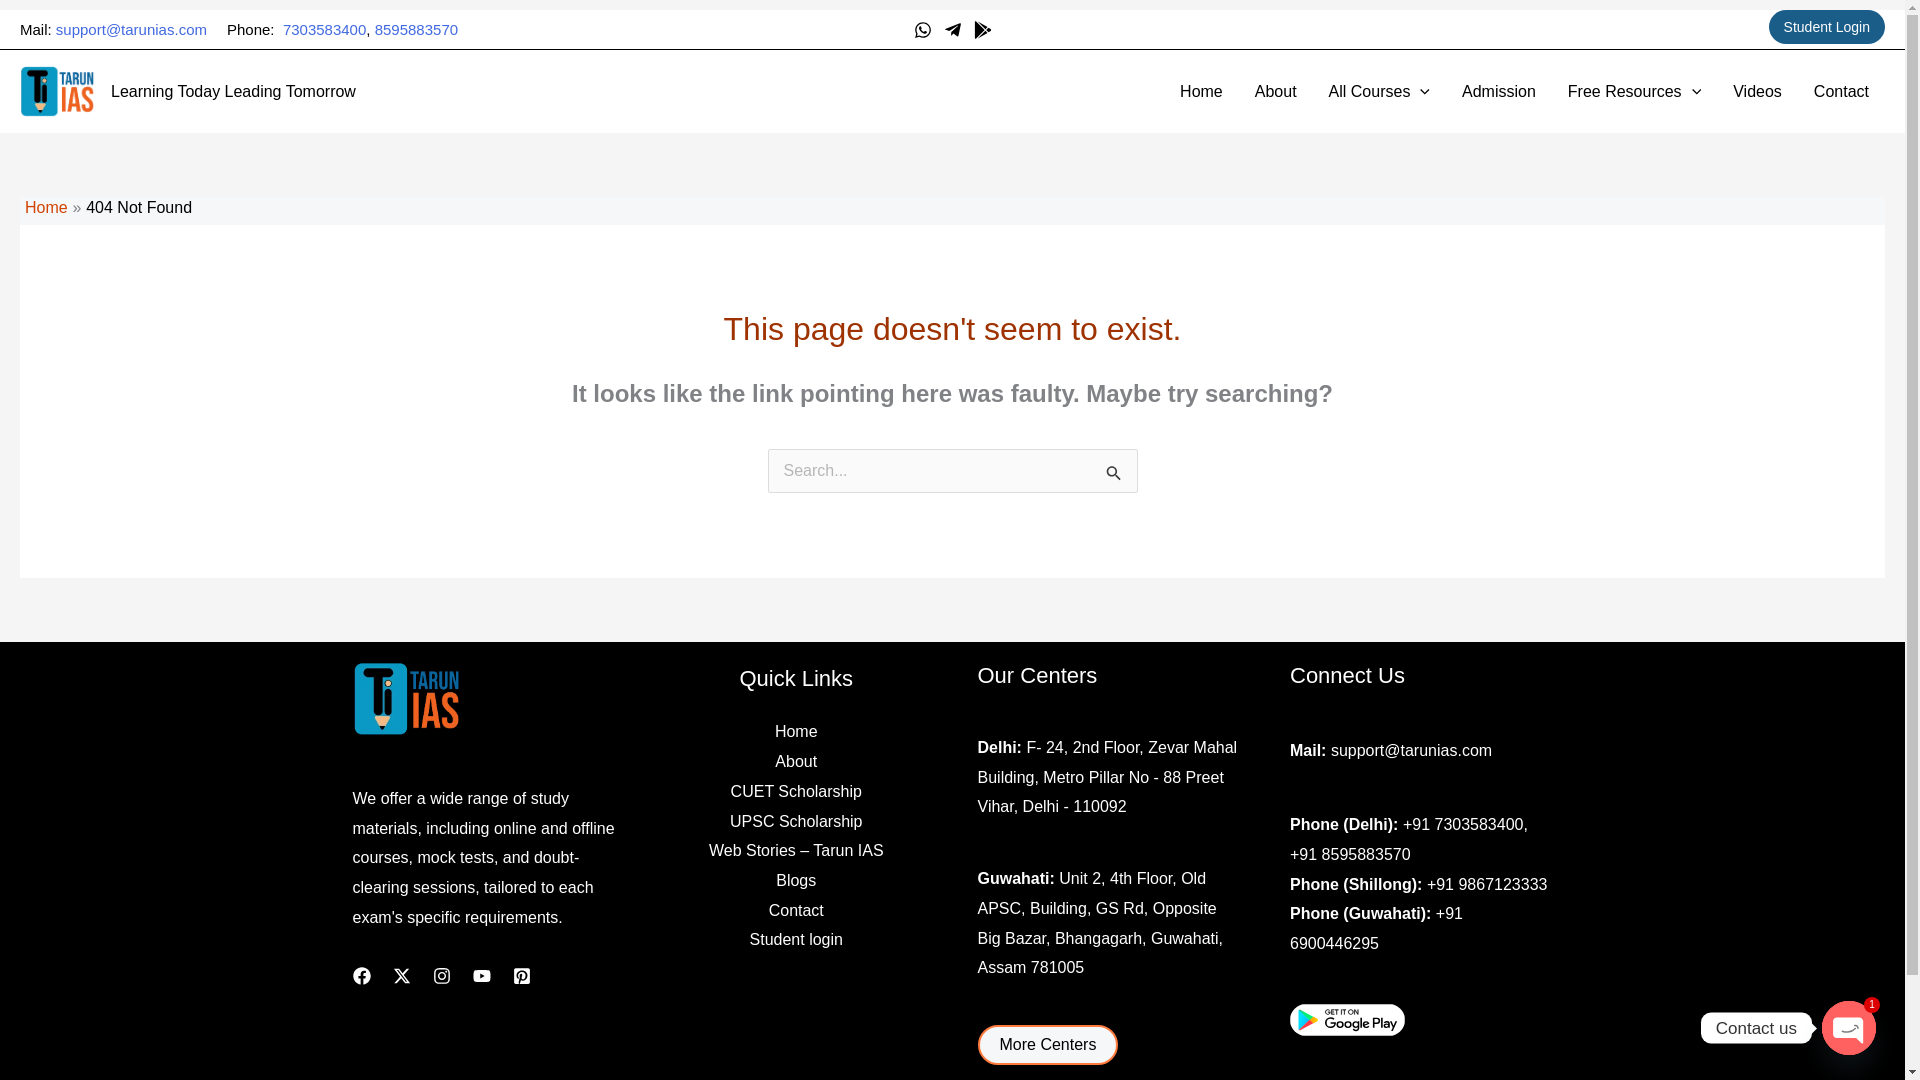  I want to click on Search, so click(1114, 477).